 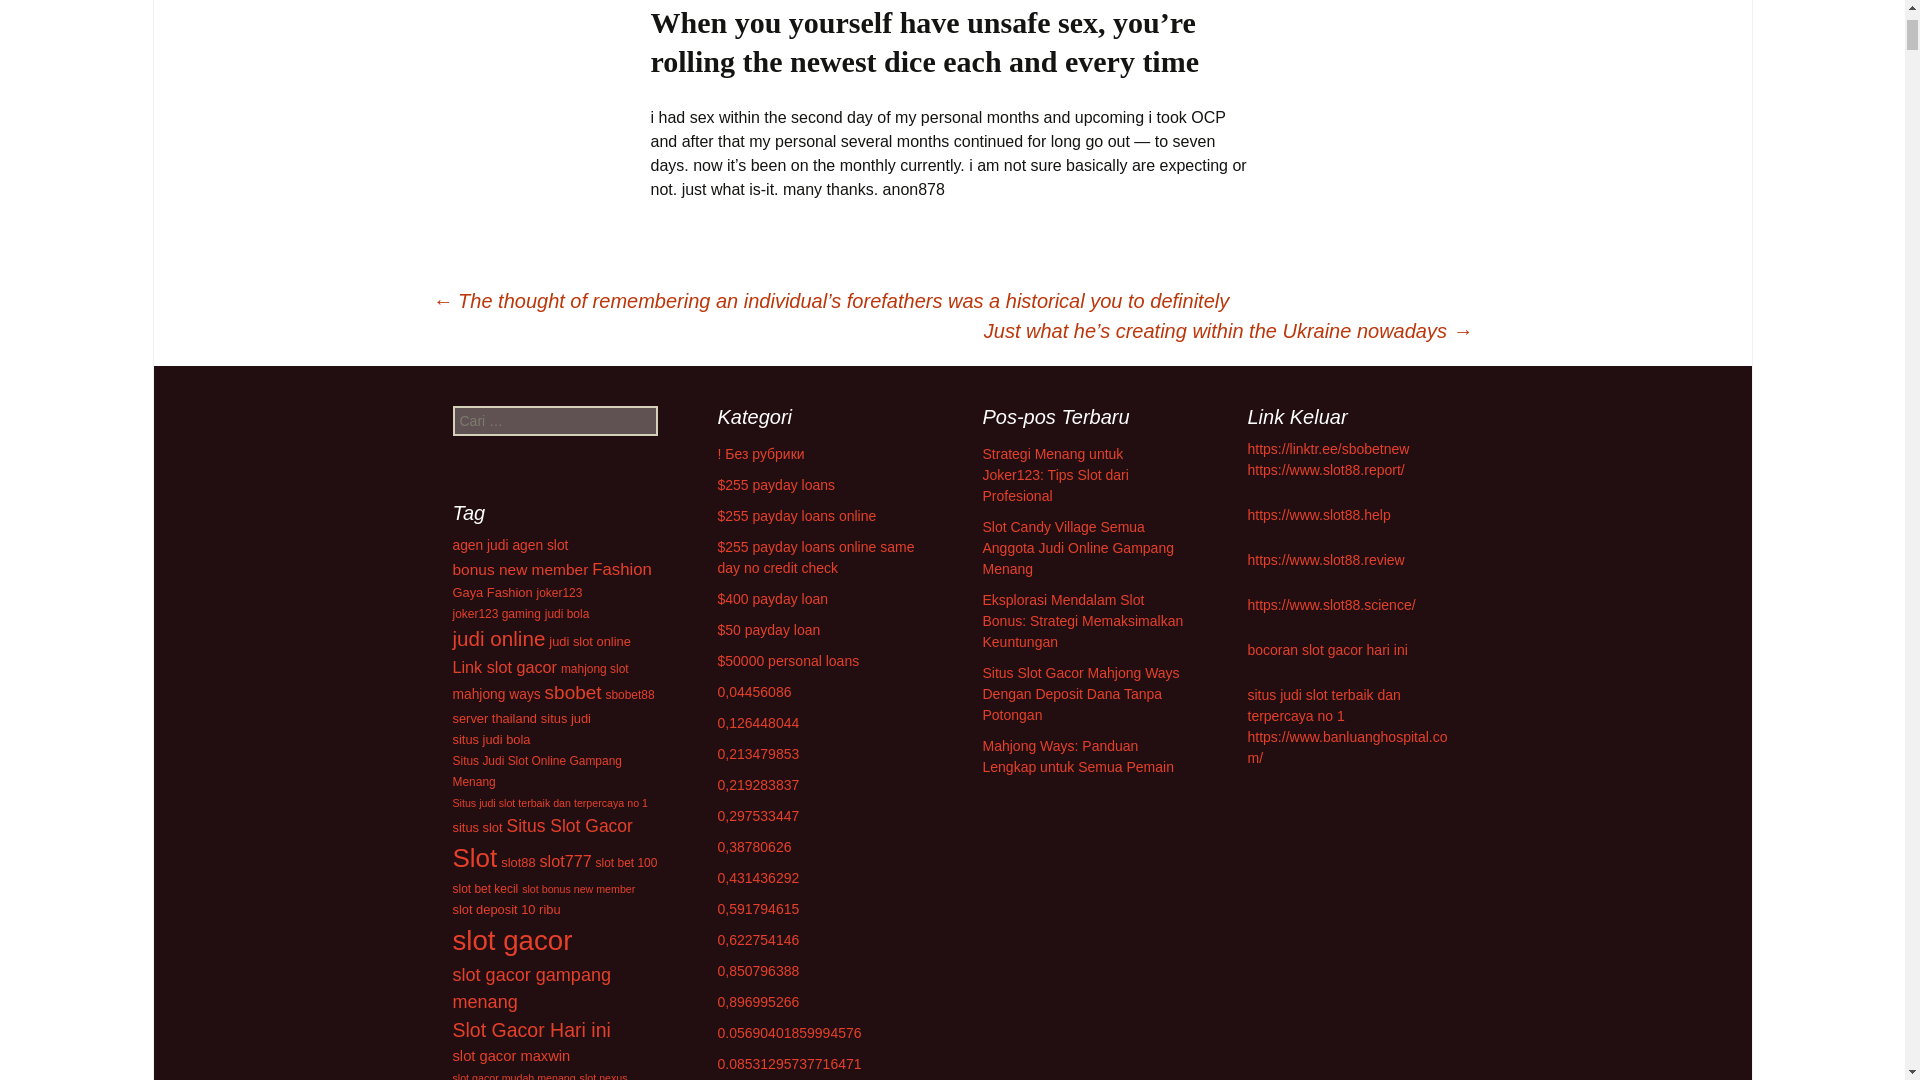 I want to click on 0.05690401859994576, so click(x=790, y=1032).